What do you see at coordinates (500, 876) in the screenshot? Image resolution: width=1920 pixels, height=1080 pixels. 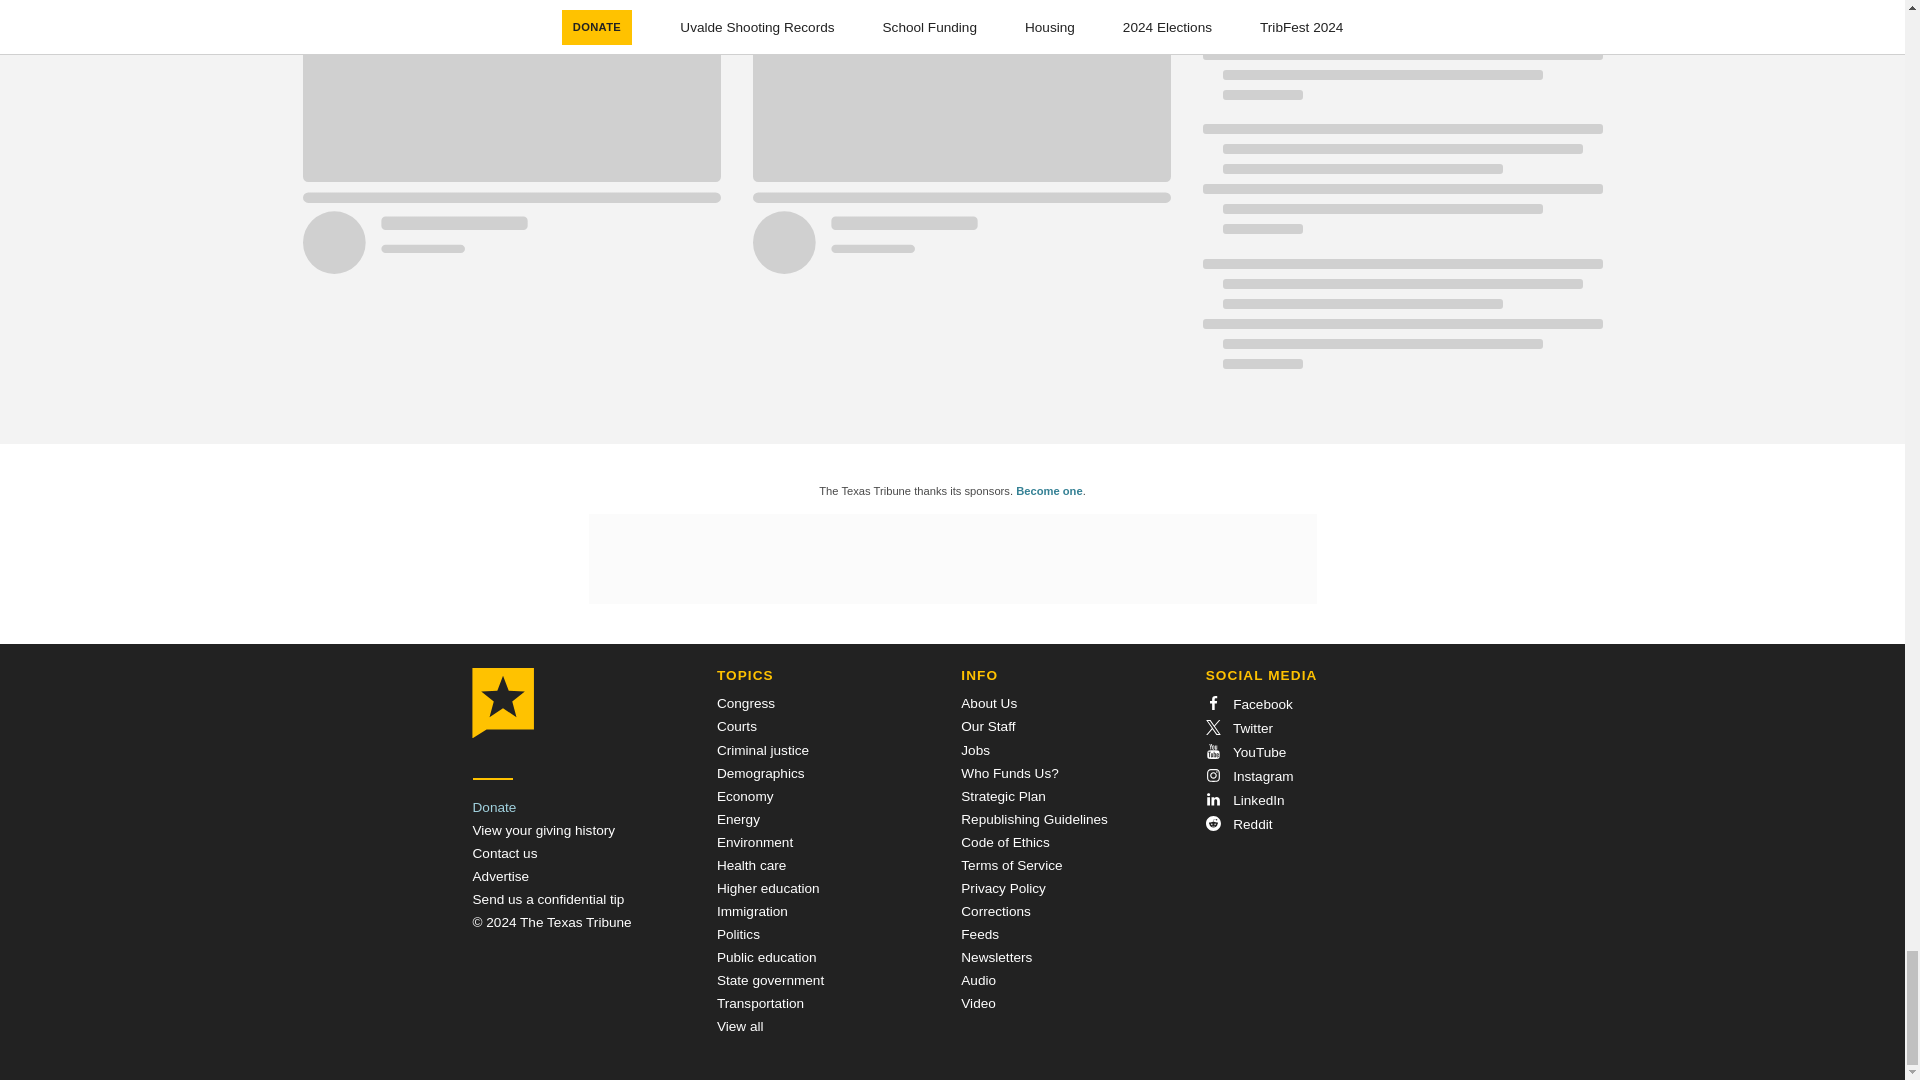 I see `Advertise` at bounding box center [500, 876].